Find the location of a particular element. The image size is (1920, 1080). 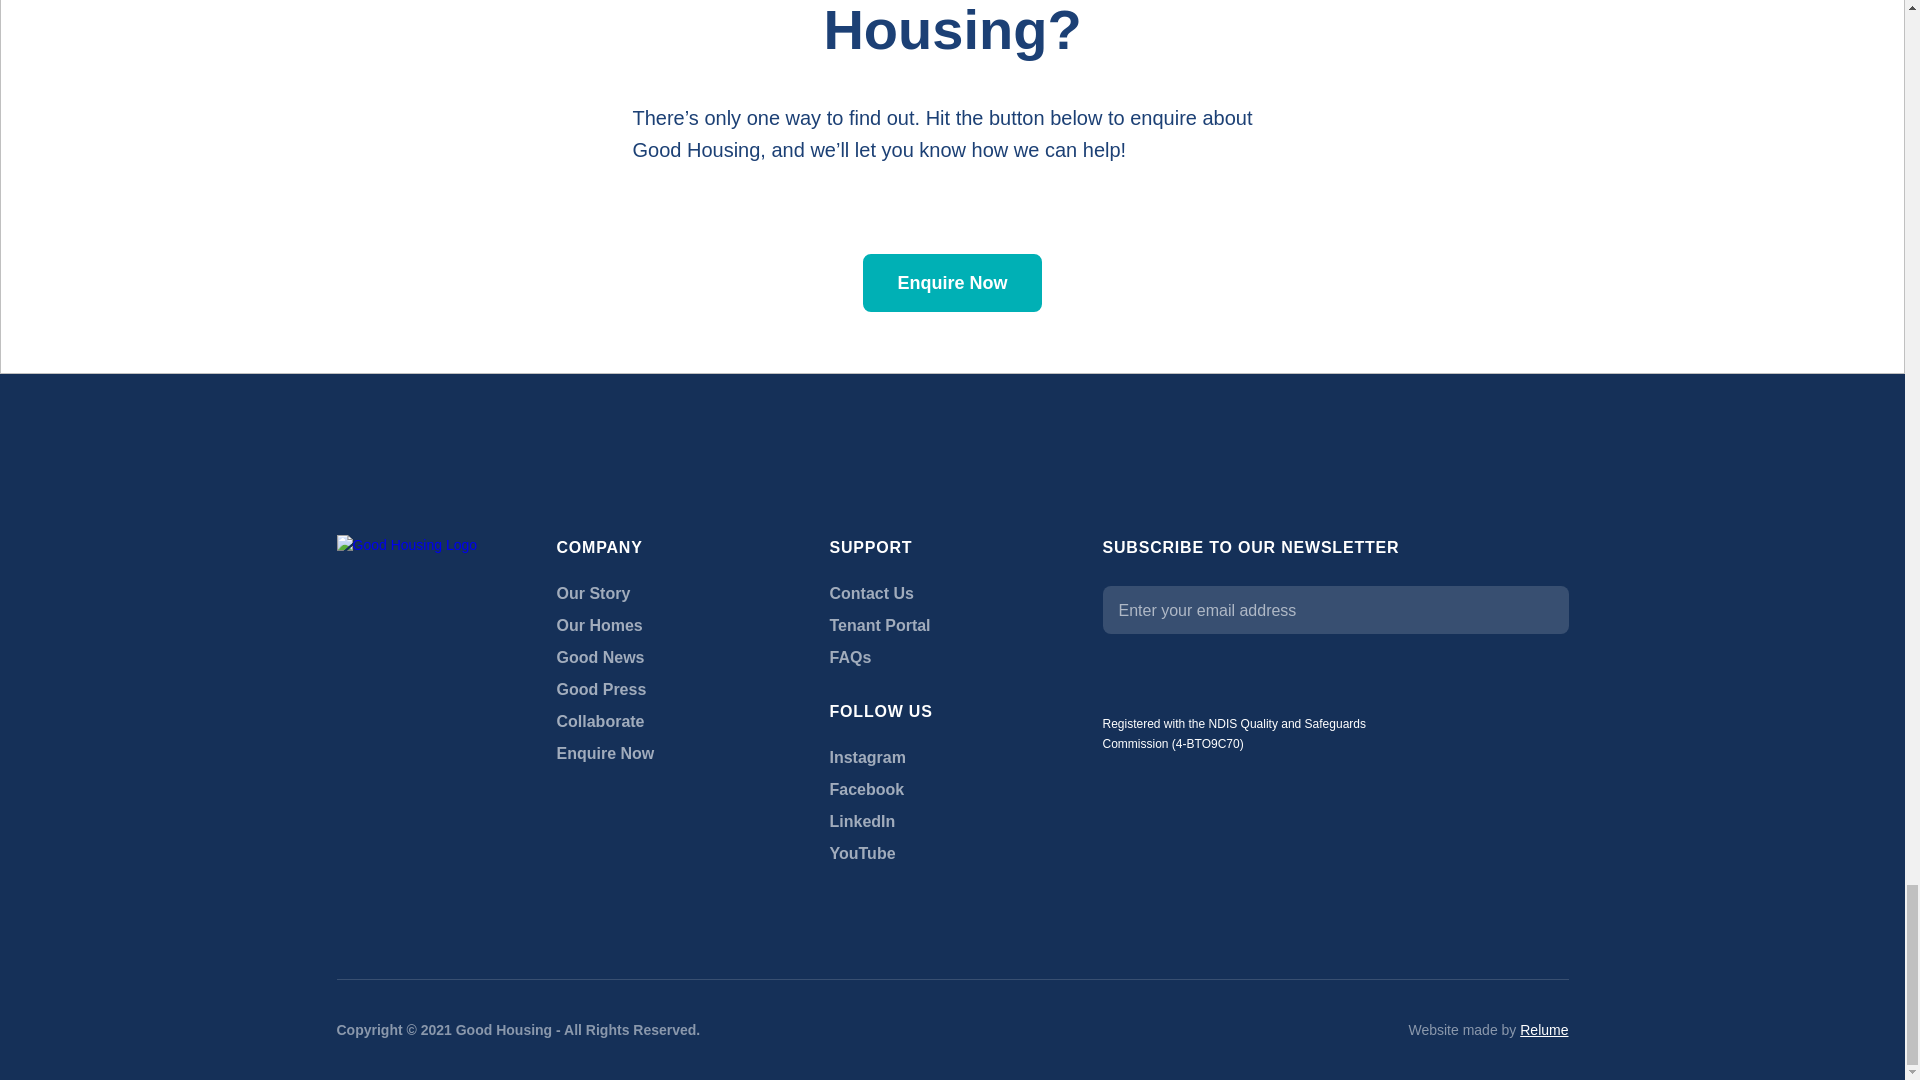

YouTube is located at coordinates (862, 853).